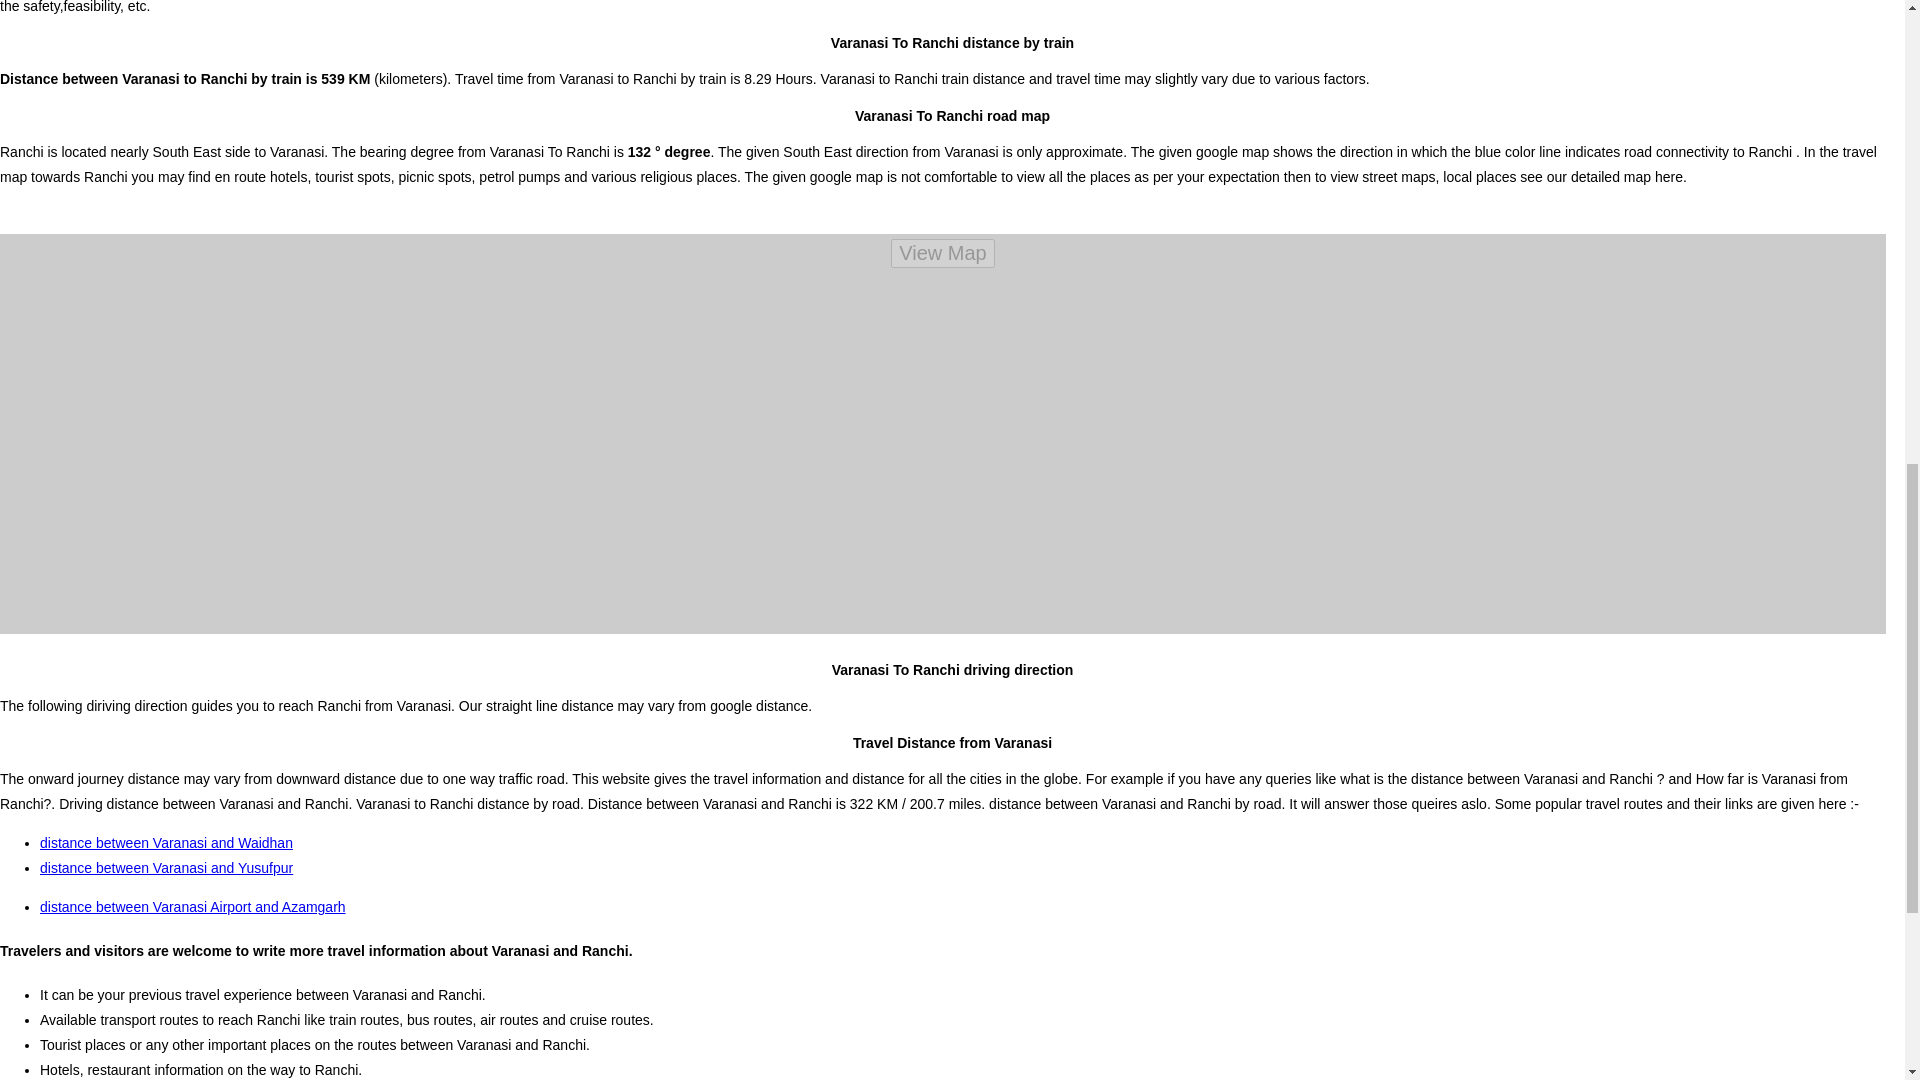 This screenshot has height=1080, width=1920. What do you see at coordinates (166, 867) in the screenshot?
I see `distance between Varanasi and Yusufpur` at bounding box center [166, 867].